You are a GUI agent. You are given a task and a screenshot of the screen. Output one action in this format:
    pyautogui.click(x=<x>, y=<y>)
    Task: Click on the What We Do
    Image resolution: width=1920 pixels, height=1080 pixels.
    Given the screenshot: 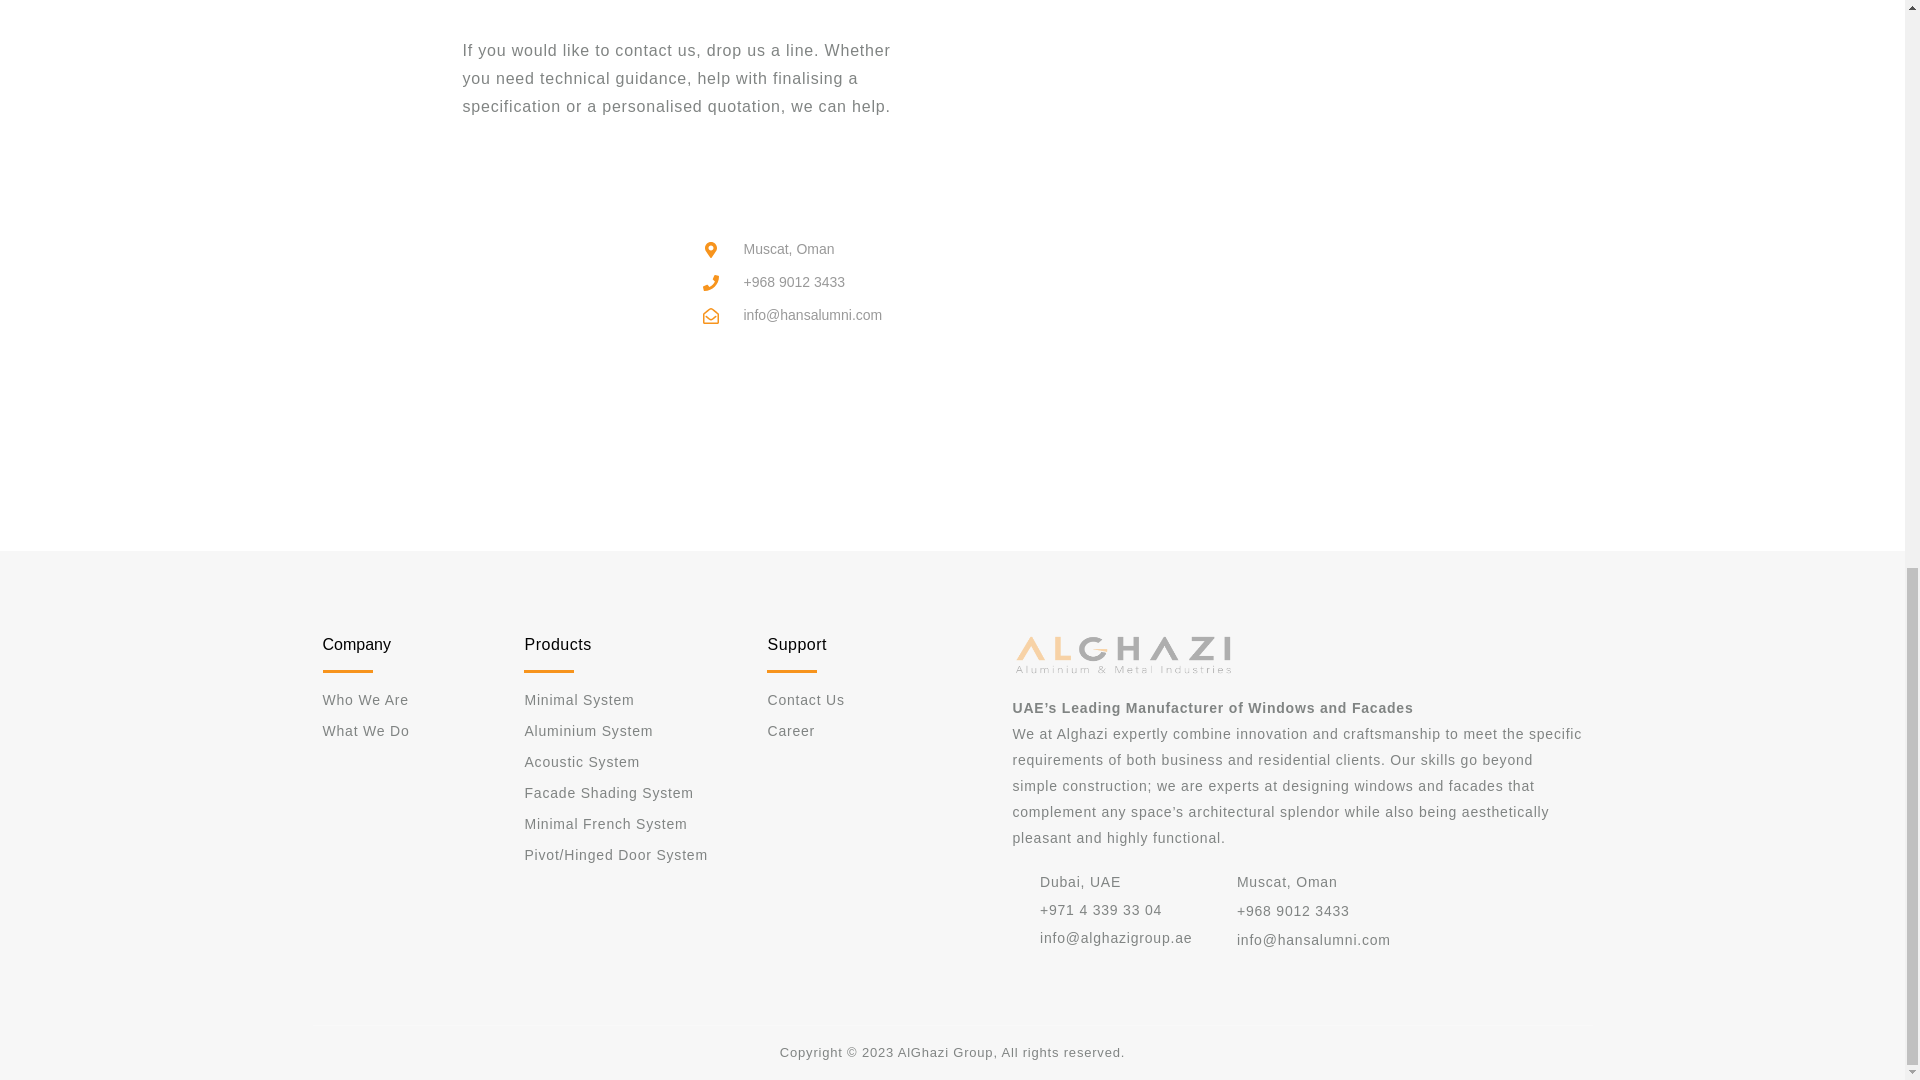 What is the action you would take?
    pyautogui.click(x=396, y=731)
    